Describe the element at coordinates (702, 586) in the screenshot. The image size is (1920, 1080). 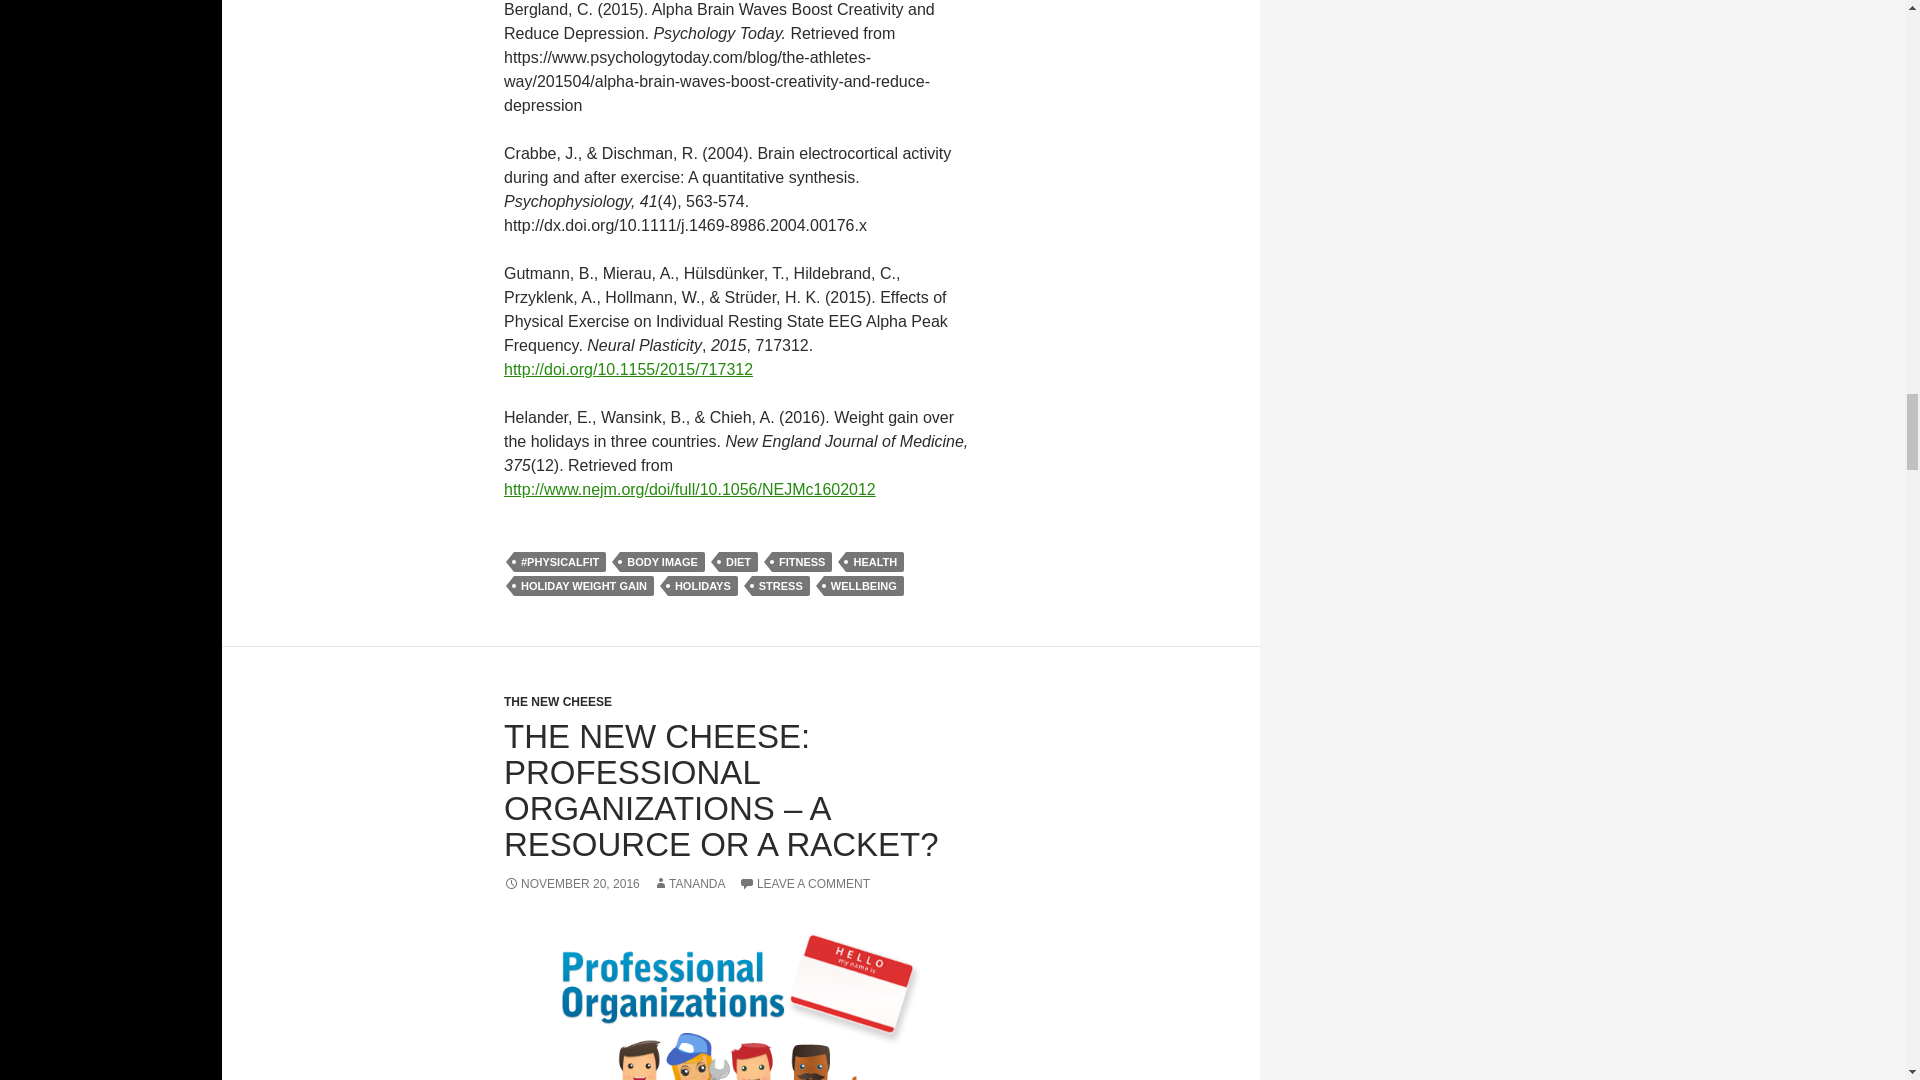
I see `HOLIDAYS` at that location.